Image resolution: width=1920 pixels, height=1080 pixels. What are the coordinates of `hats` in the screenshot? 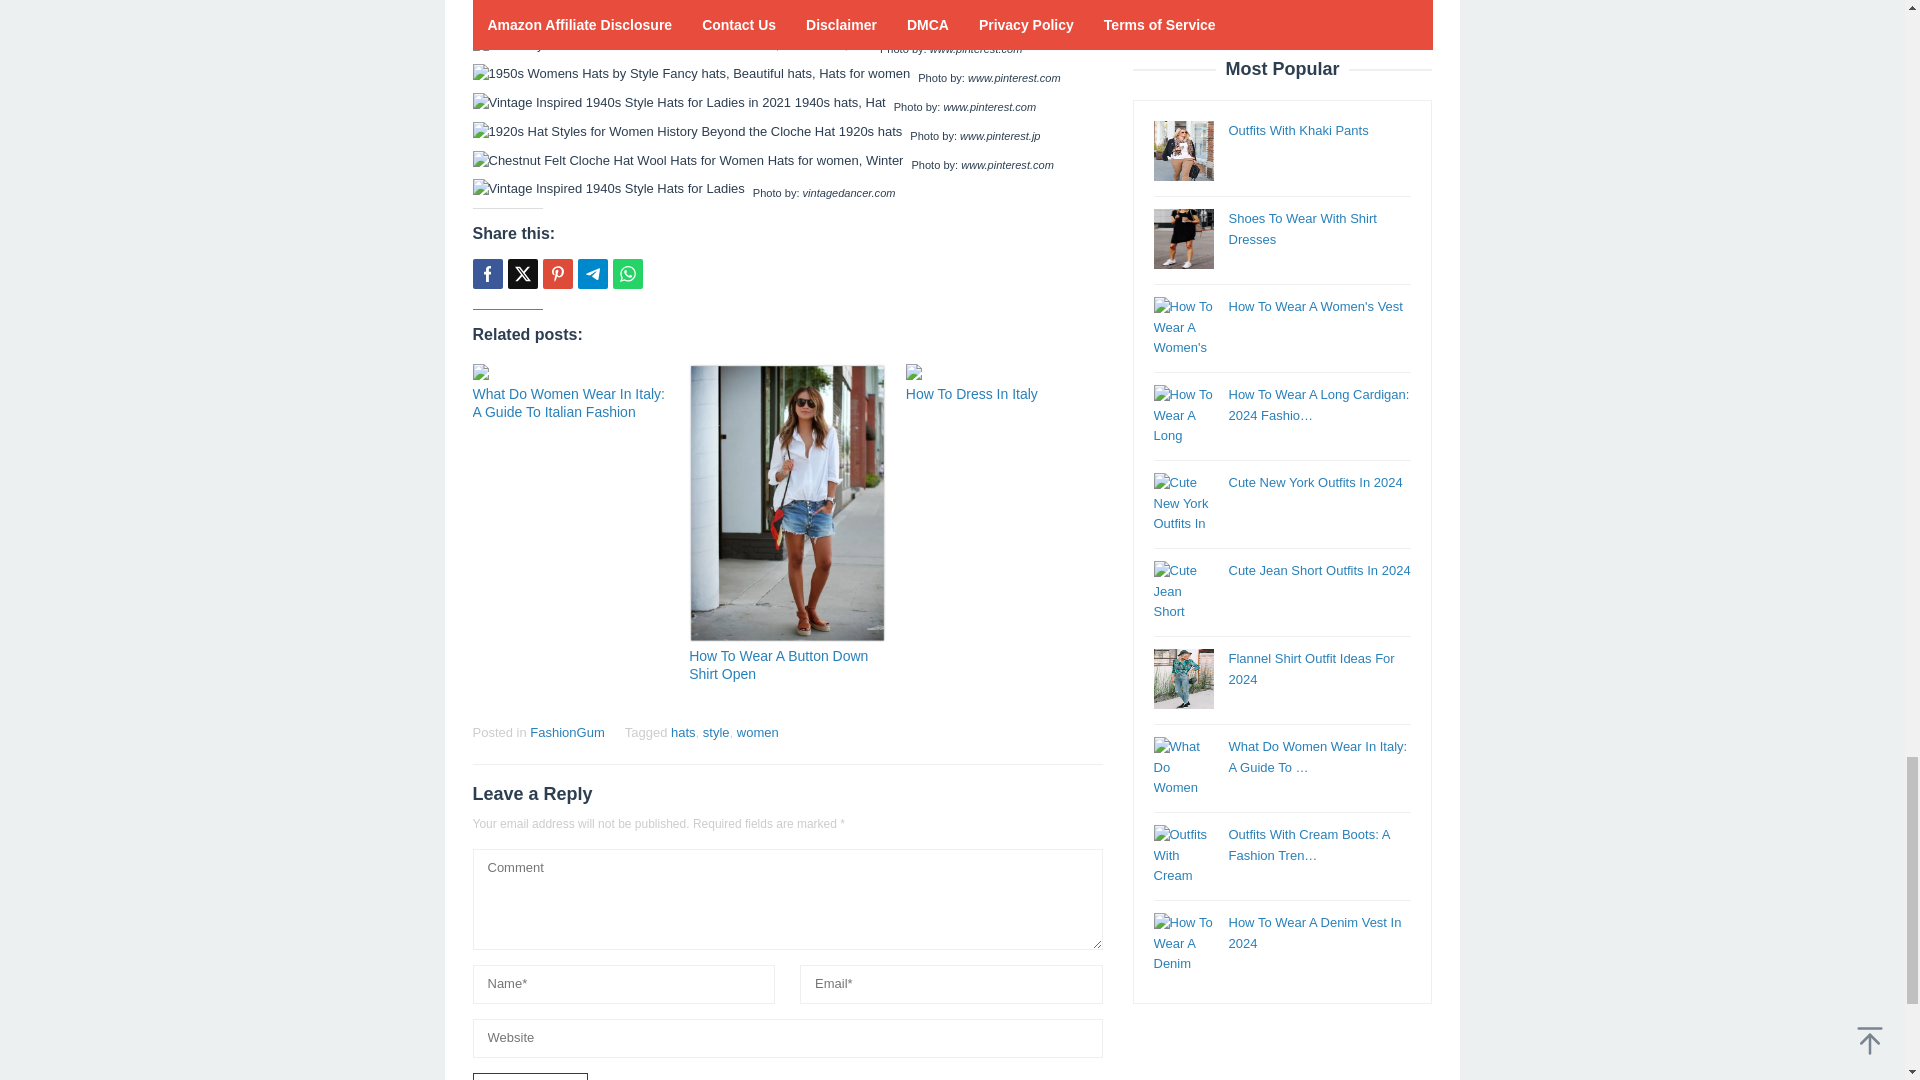 It's located at (682, 732).